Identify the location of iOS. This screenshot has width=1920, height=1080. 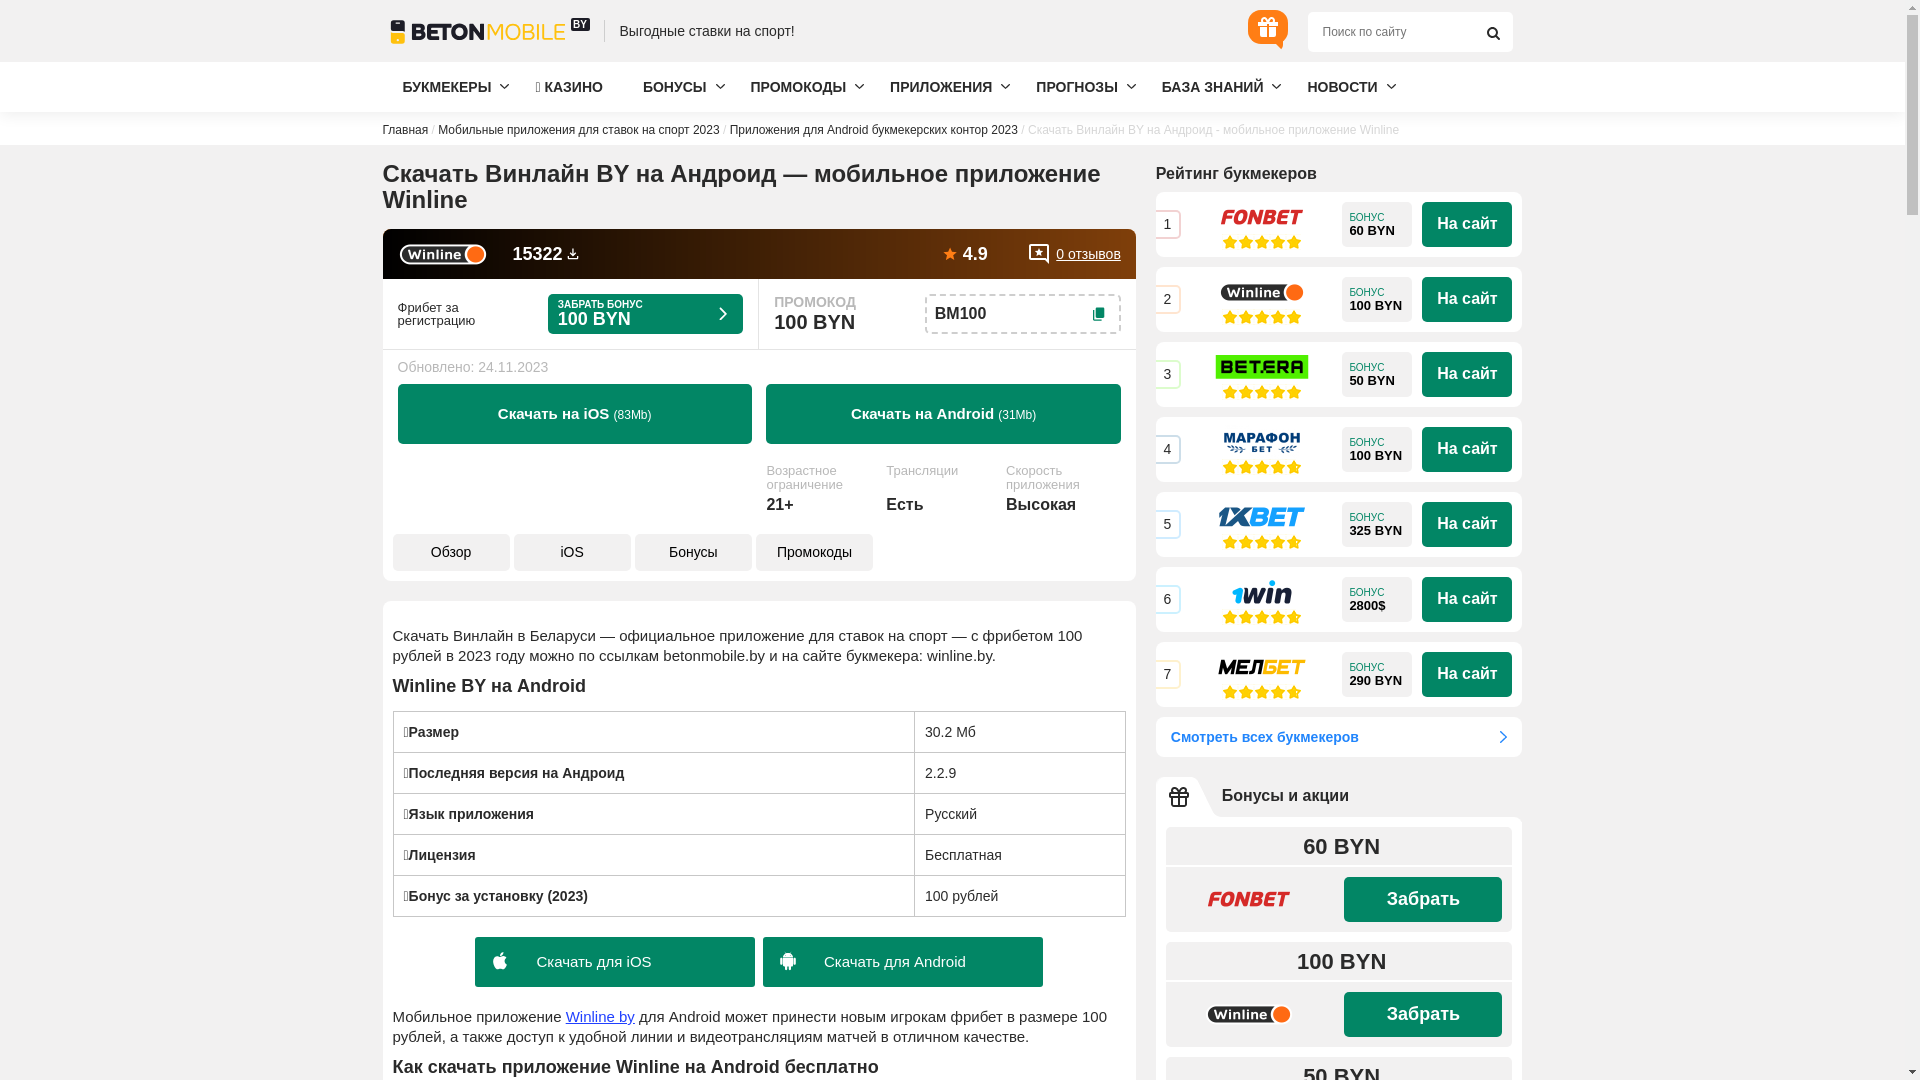
(572, 552).